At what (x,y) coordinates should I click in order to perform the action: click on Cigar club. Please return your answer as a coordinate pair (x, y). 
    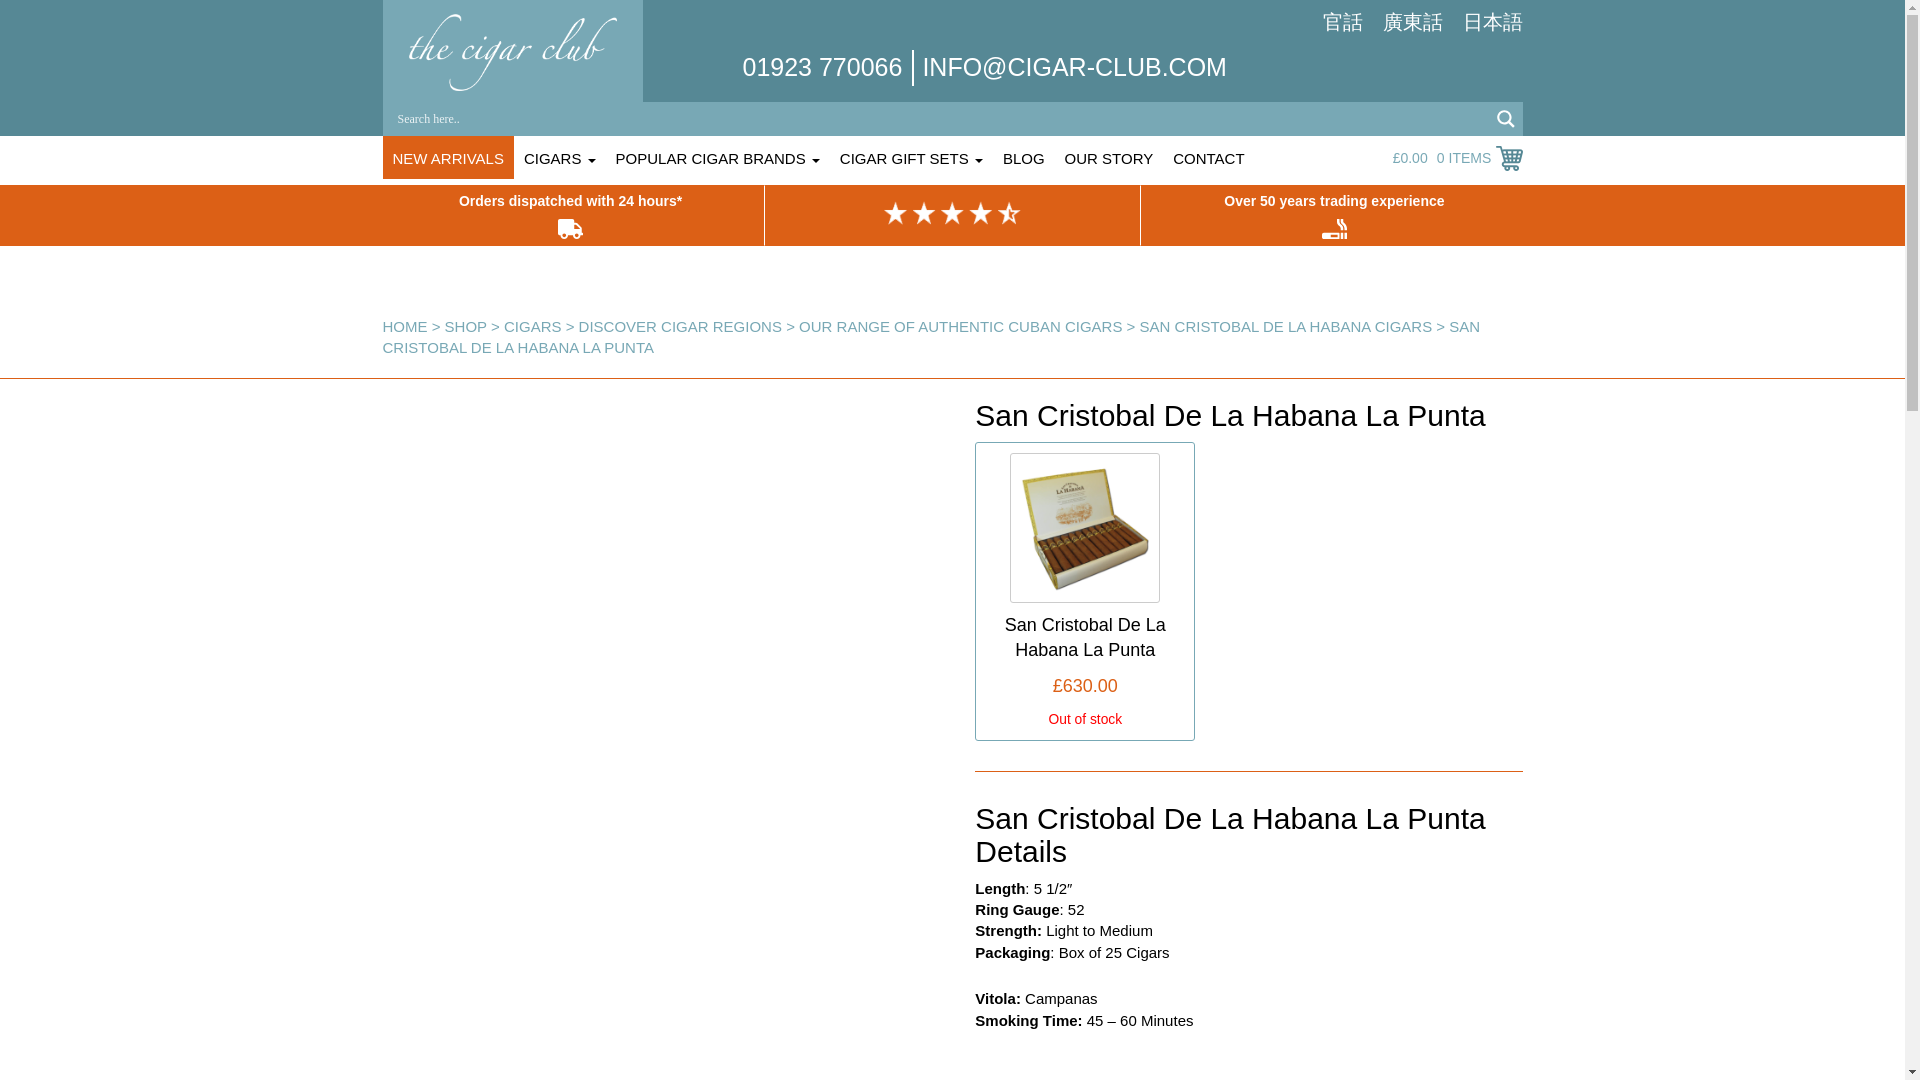
    Looking at the image, I should click on (512, 52).